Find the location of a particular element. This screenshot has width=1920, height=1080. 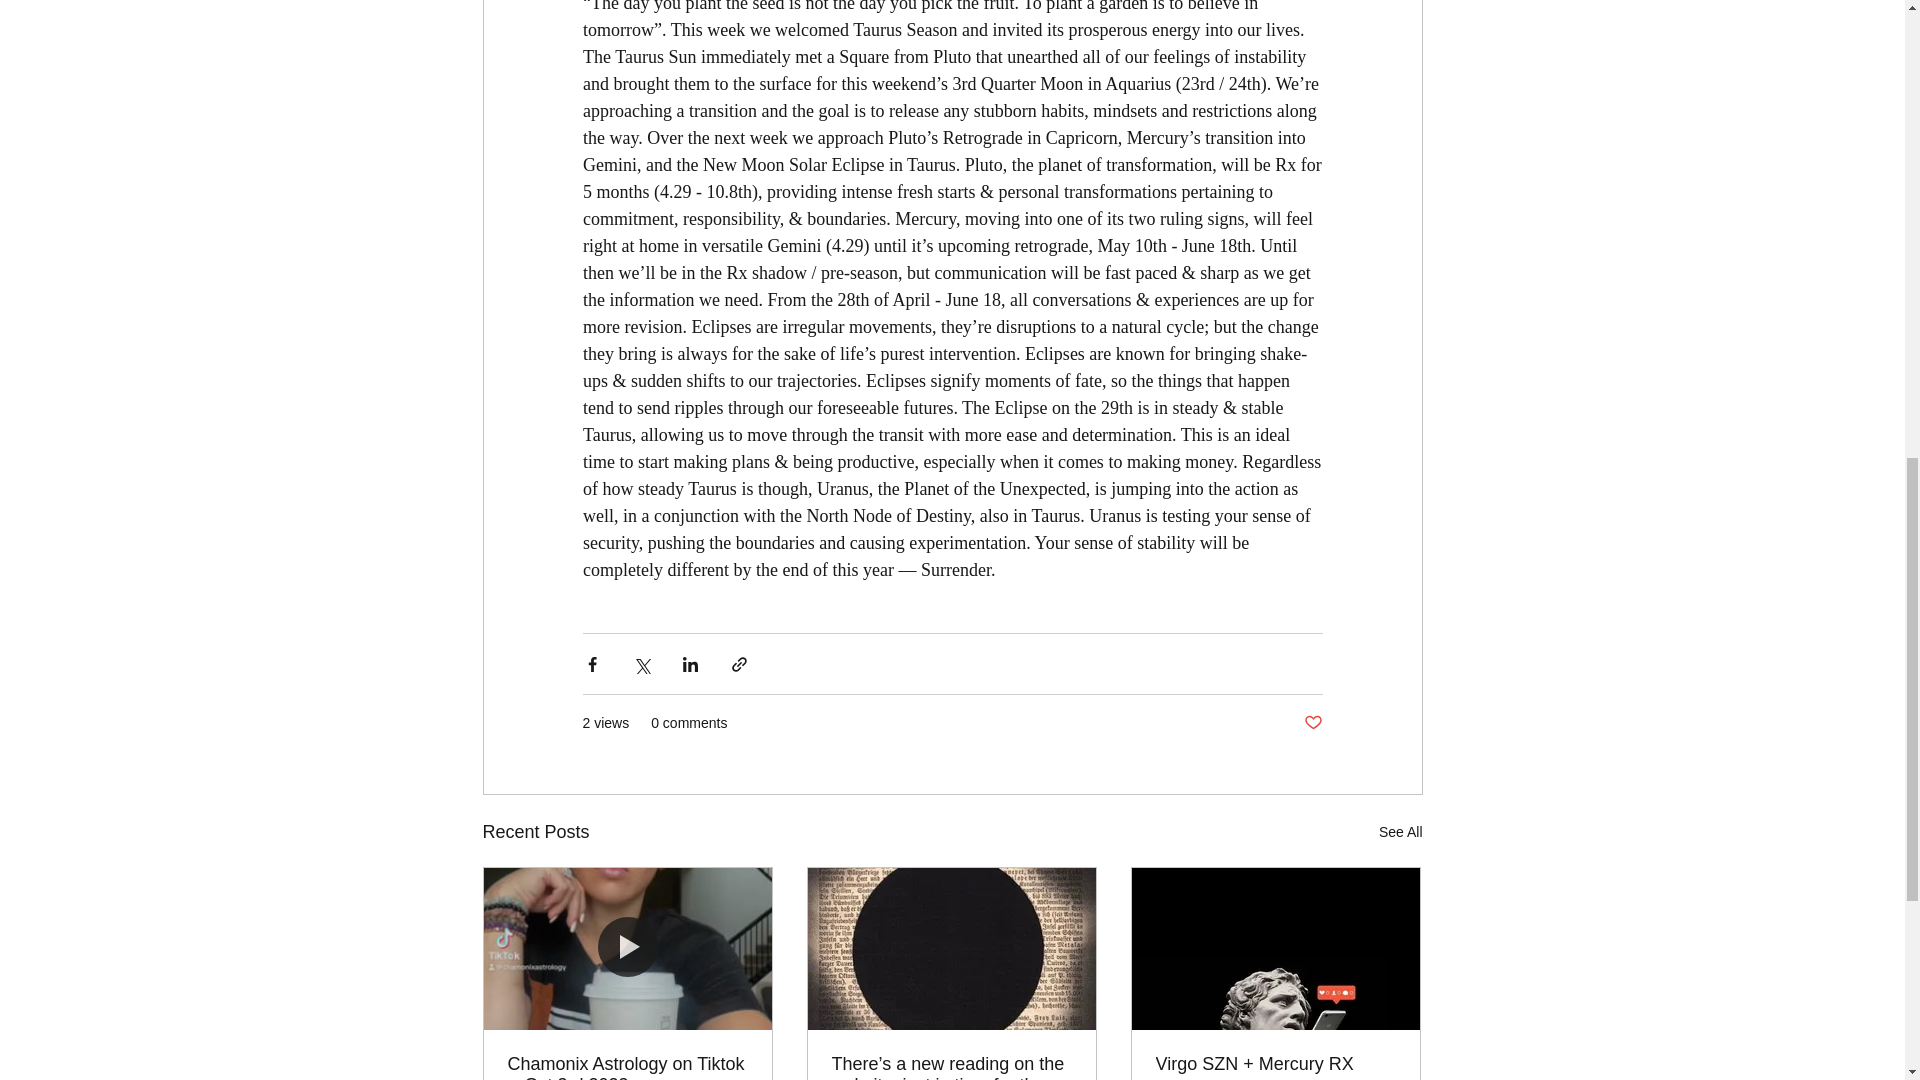

See All is located at coordinates (1400, 832).